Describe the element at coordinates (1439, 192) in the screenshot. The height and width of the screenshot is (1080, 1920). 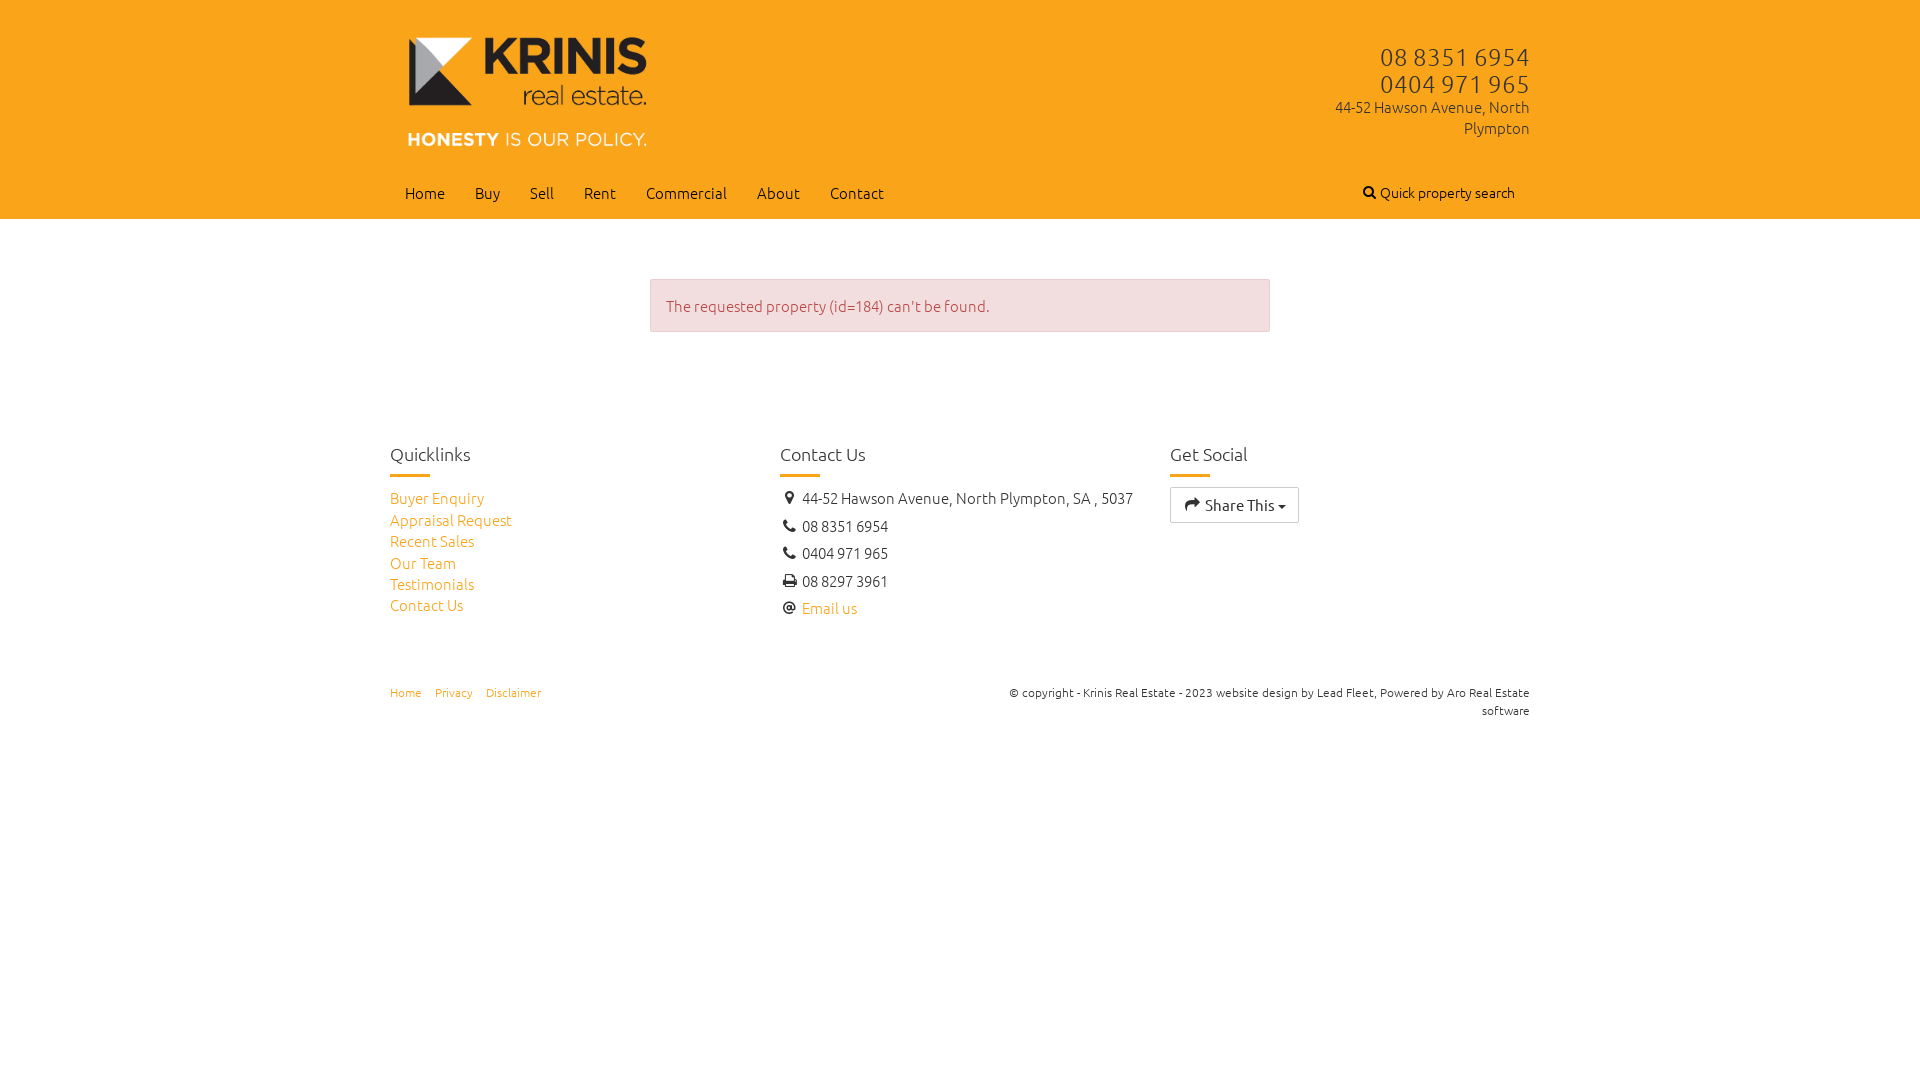
I see `Quick property search` at that location.